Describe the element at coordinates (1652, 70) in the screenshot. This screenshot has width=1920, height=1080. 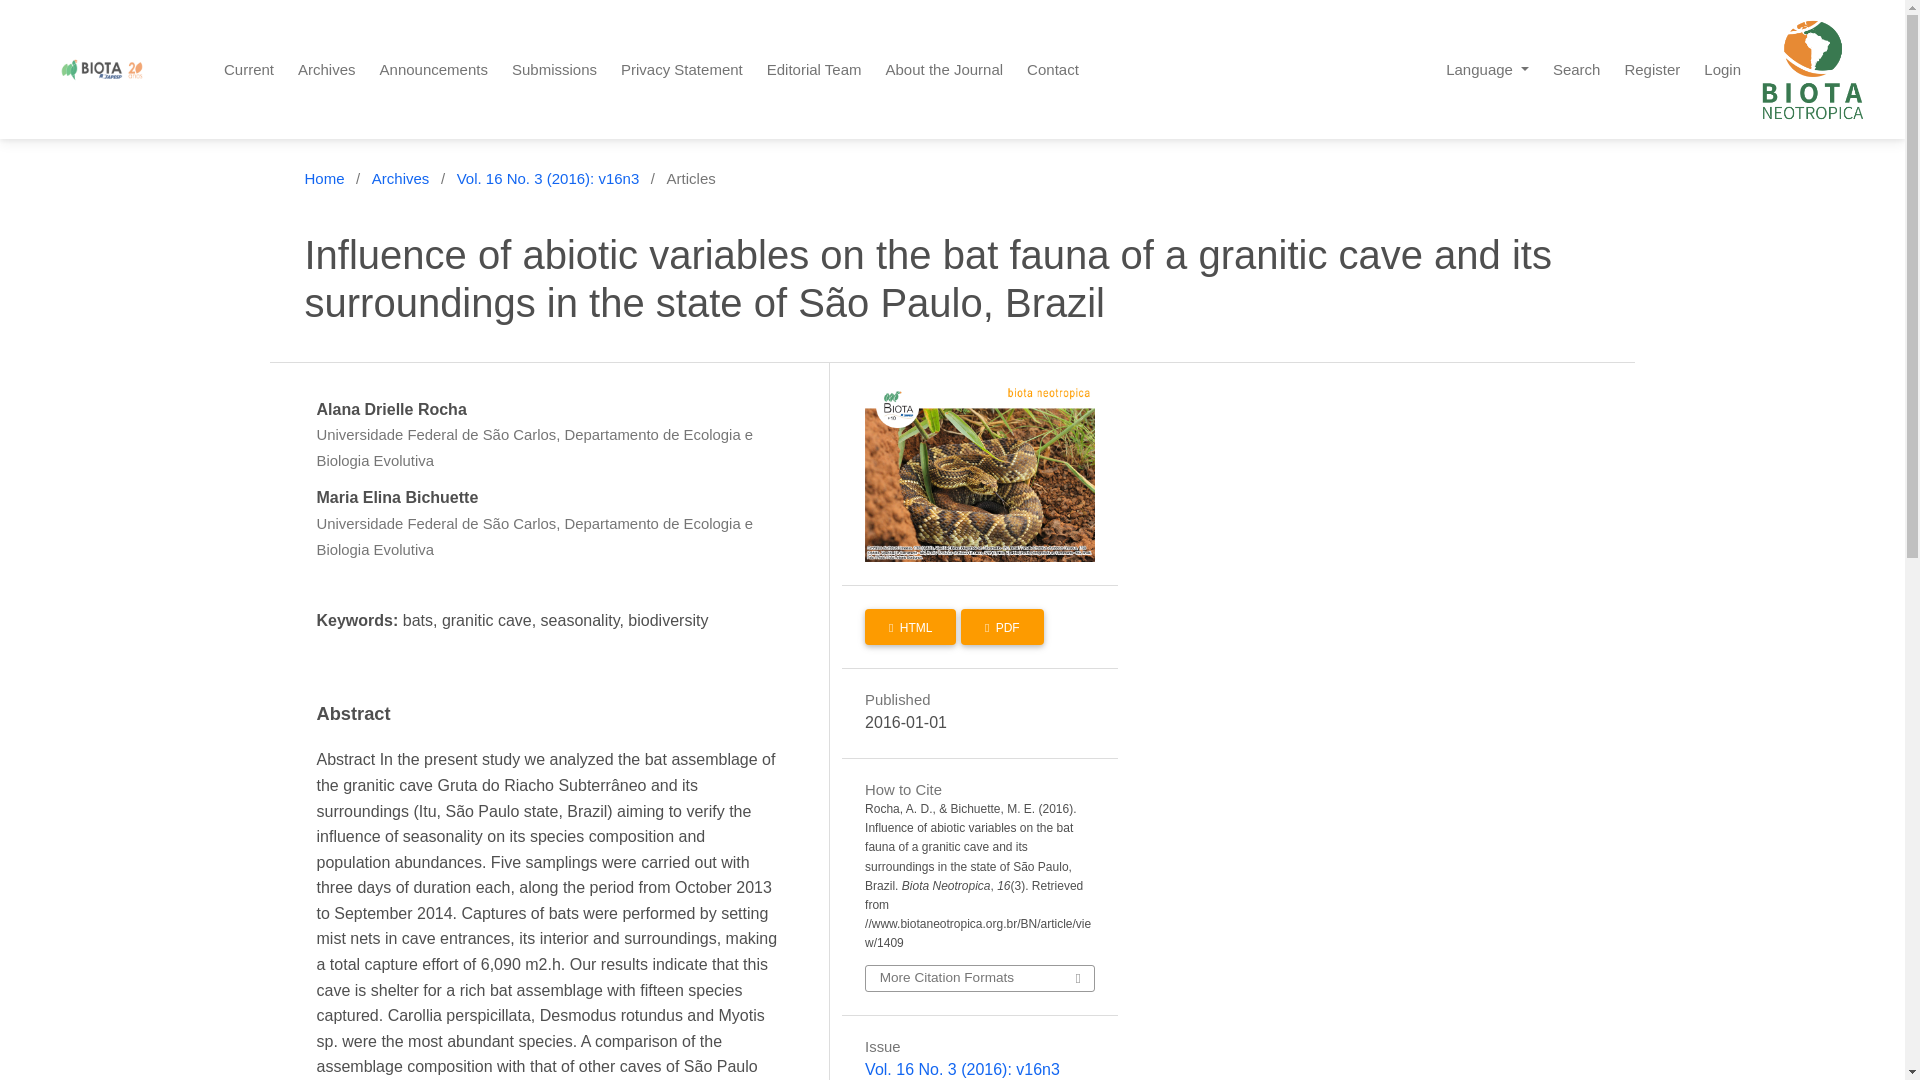
I see `Register` at that location.